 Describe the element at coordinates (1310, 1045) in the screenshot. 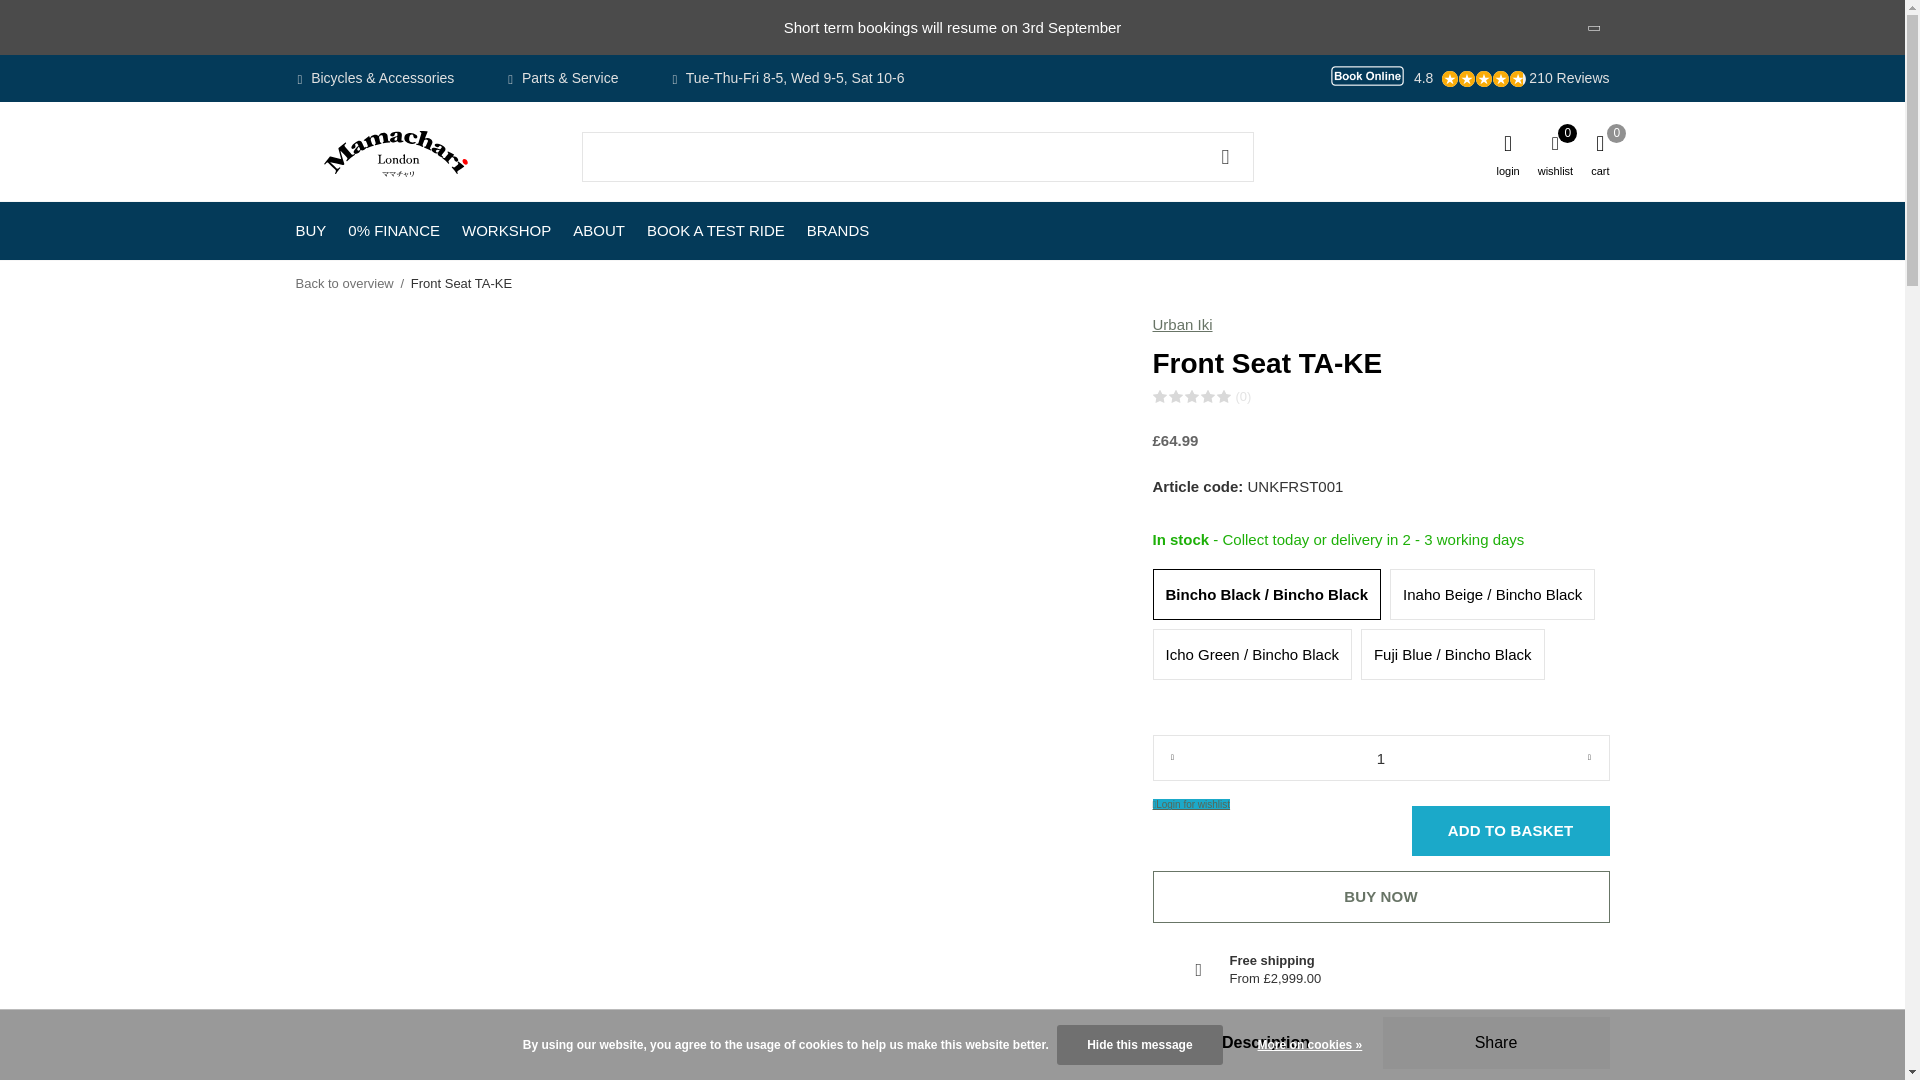

I see `More on cookies` at that location.